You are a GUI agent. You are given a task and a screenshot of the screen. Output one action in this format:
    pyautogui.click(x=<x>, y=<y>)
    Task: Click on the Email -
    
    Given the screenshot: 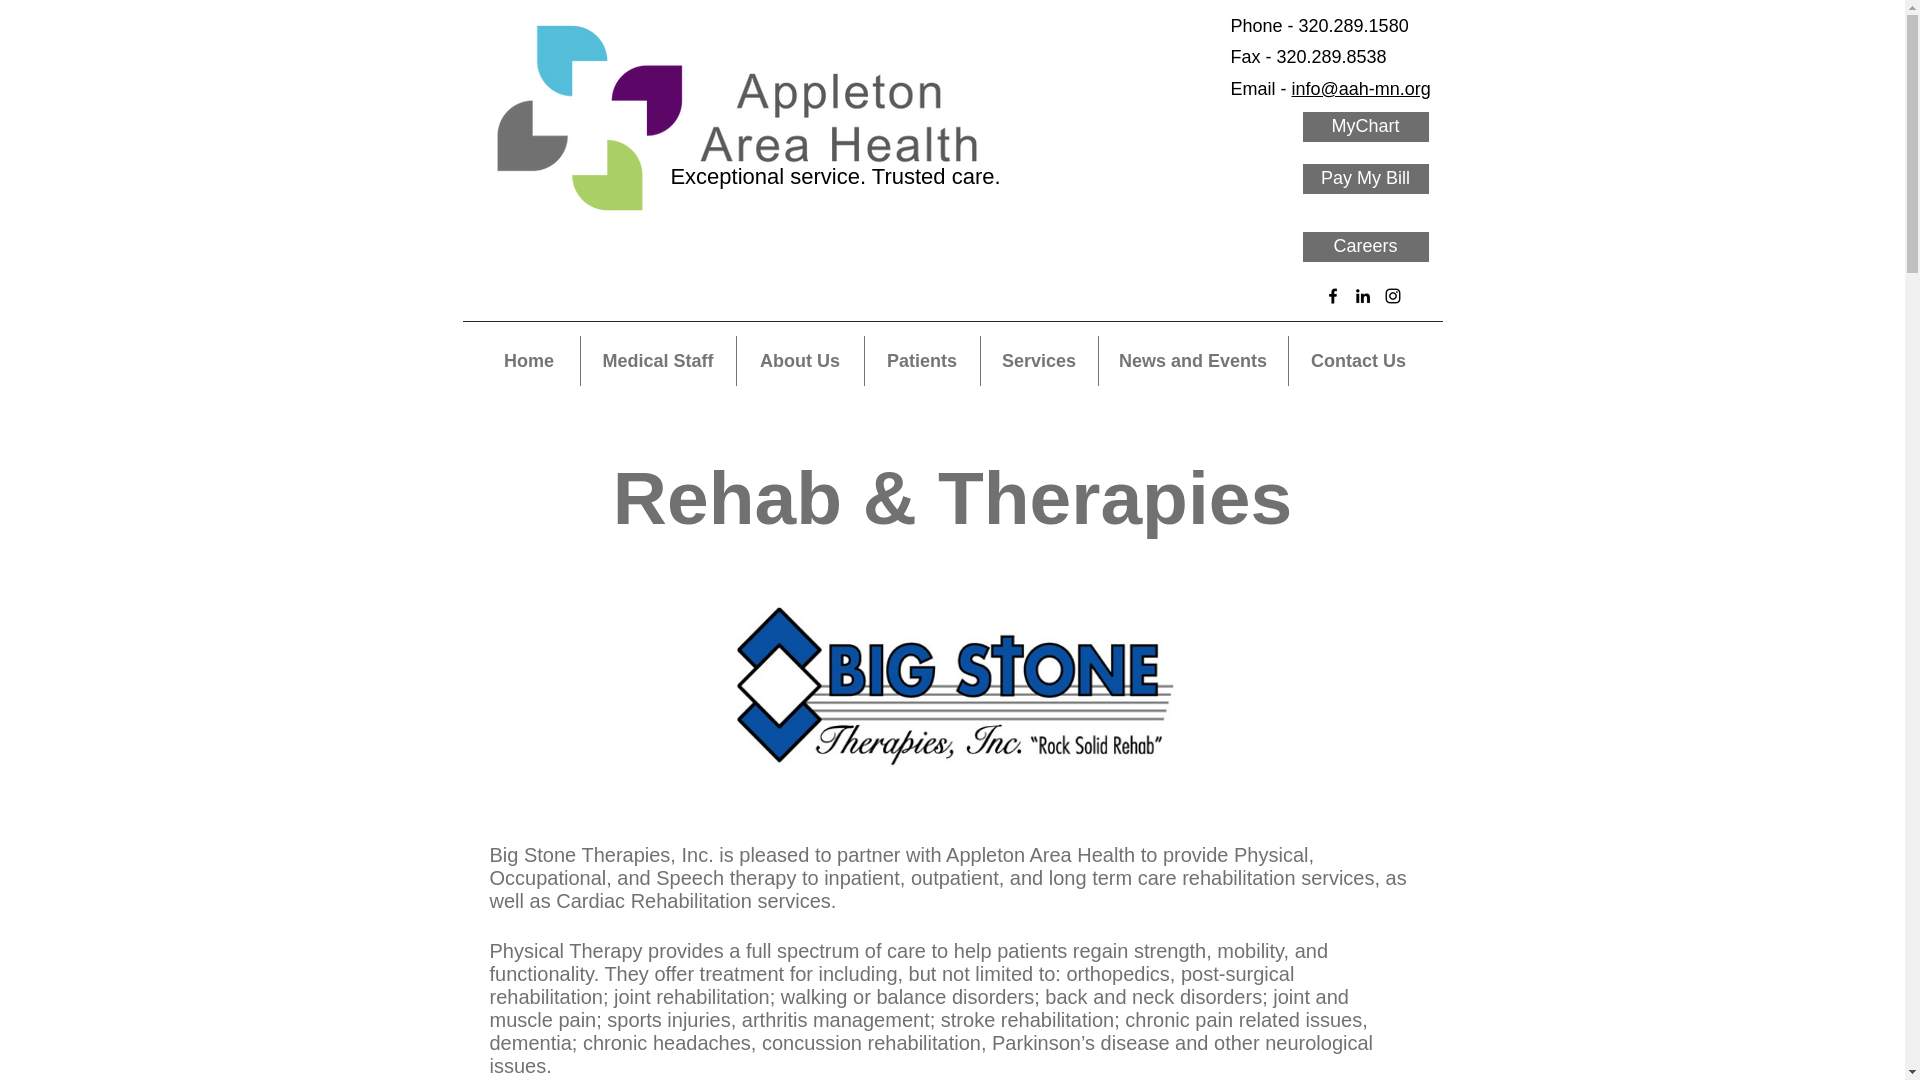 What is the action you would take?
    pyautogui.click(x=1260, y=88)
    